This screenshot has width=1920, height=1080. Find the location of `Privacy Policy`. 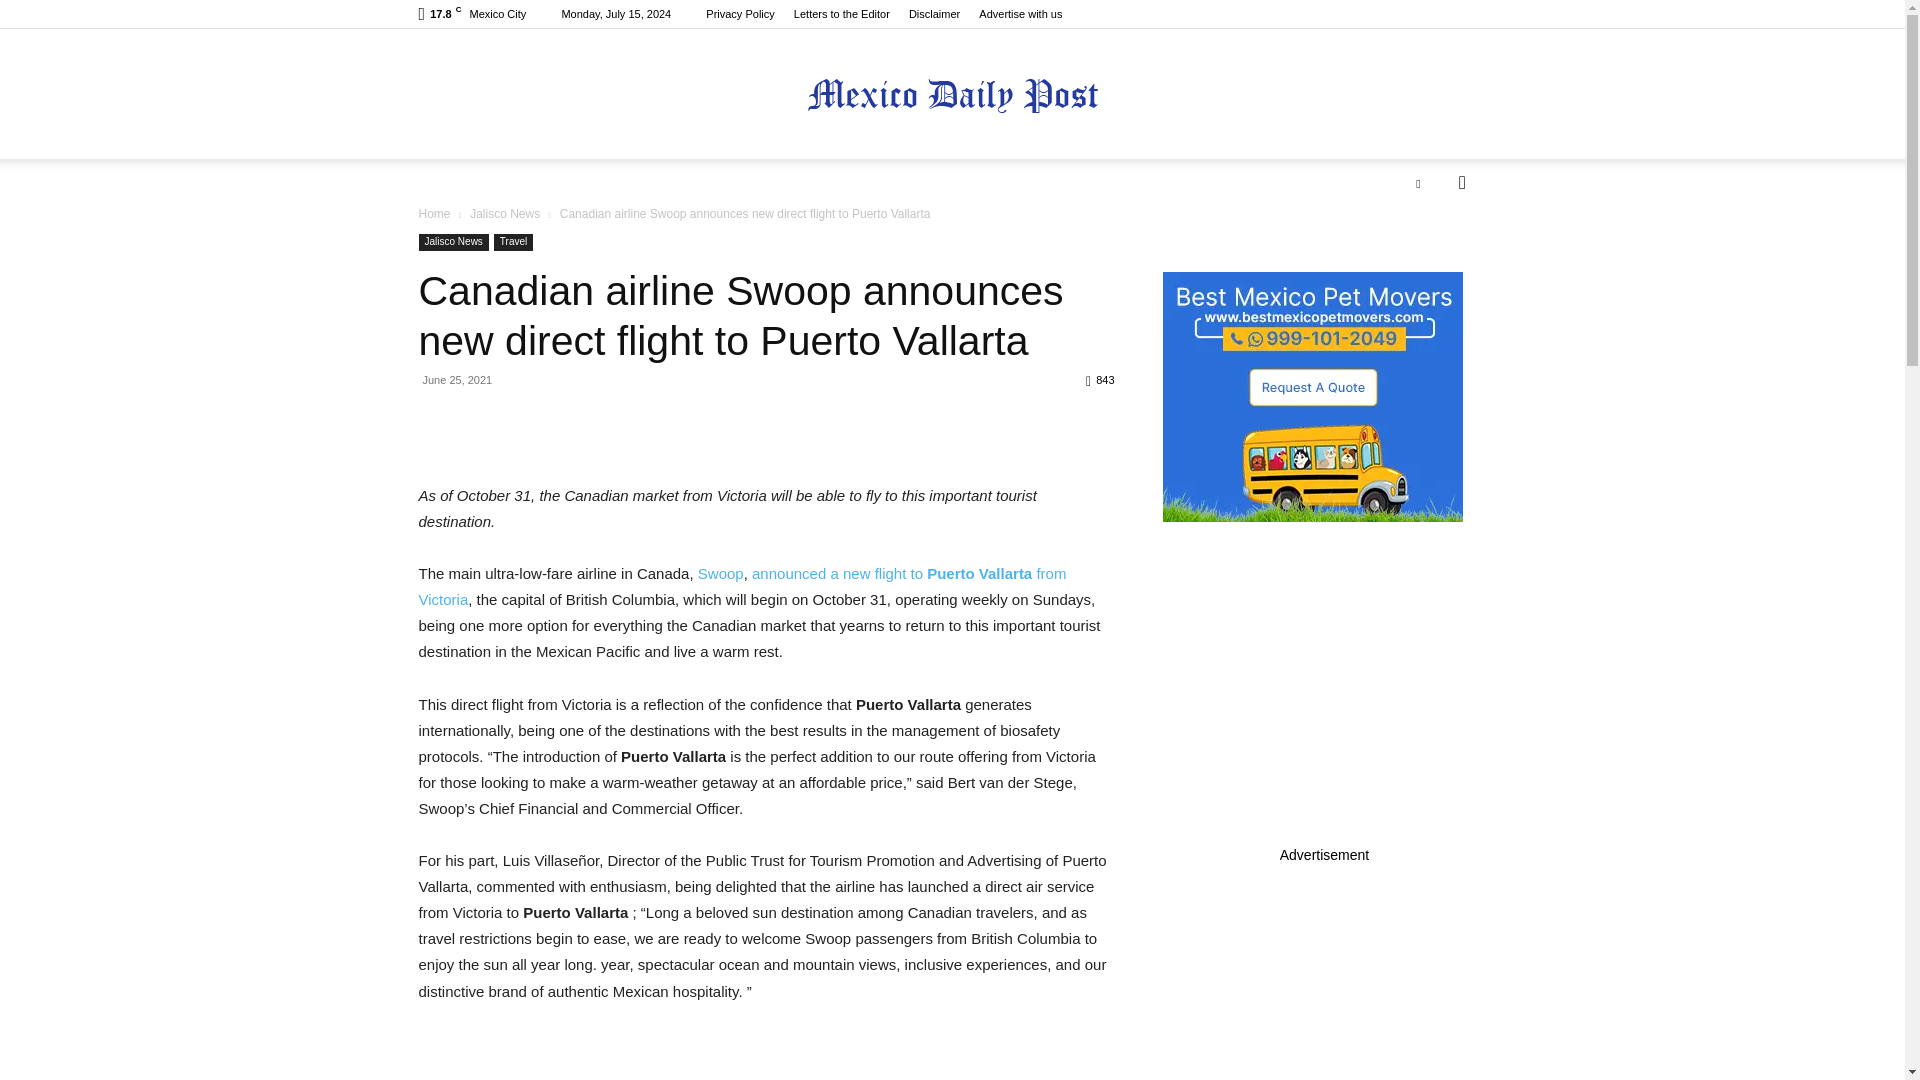

Privacy Policy is located at coordinates (740, 14).